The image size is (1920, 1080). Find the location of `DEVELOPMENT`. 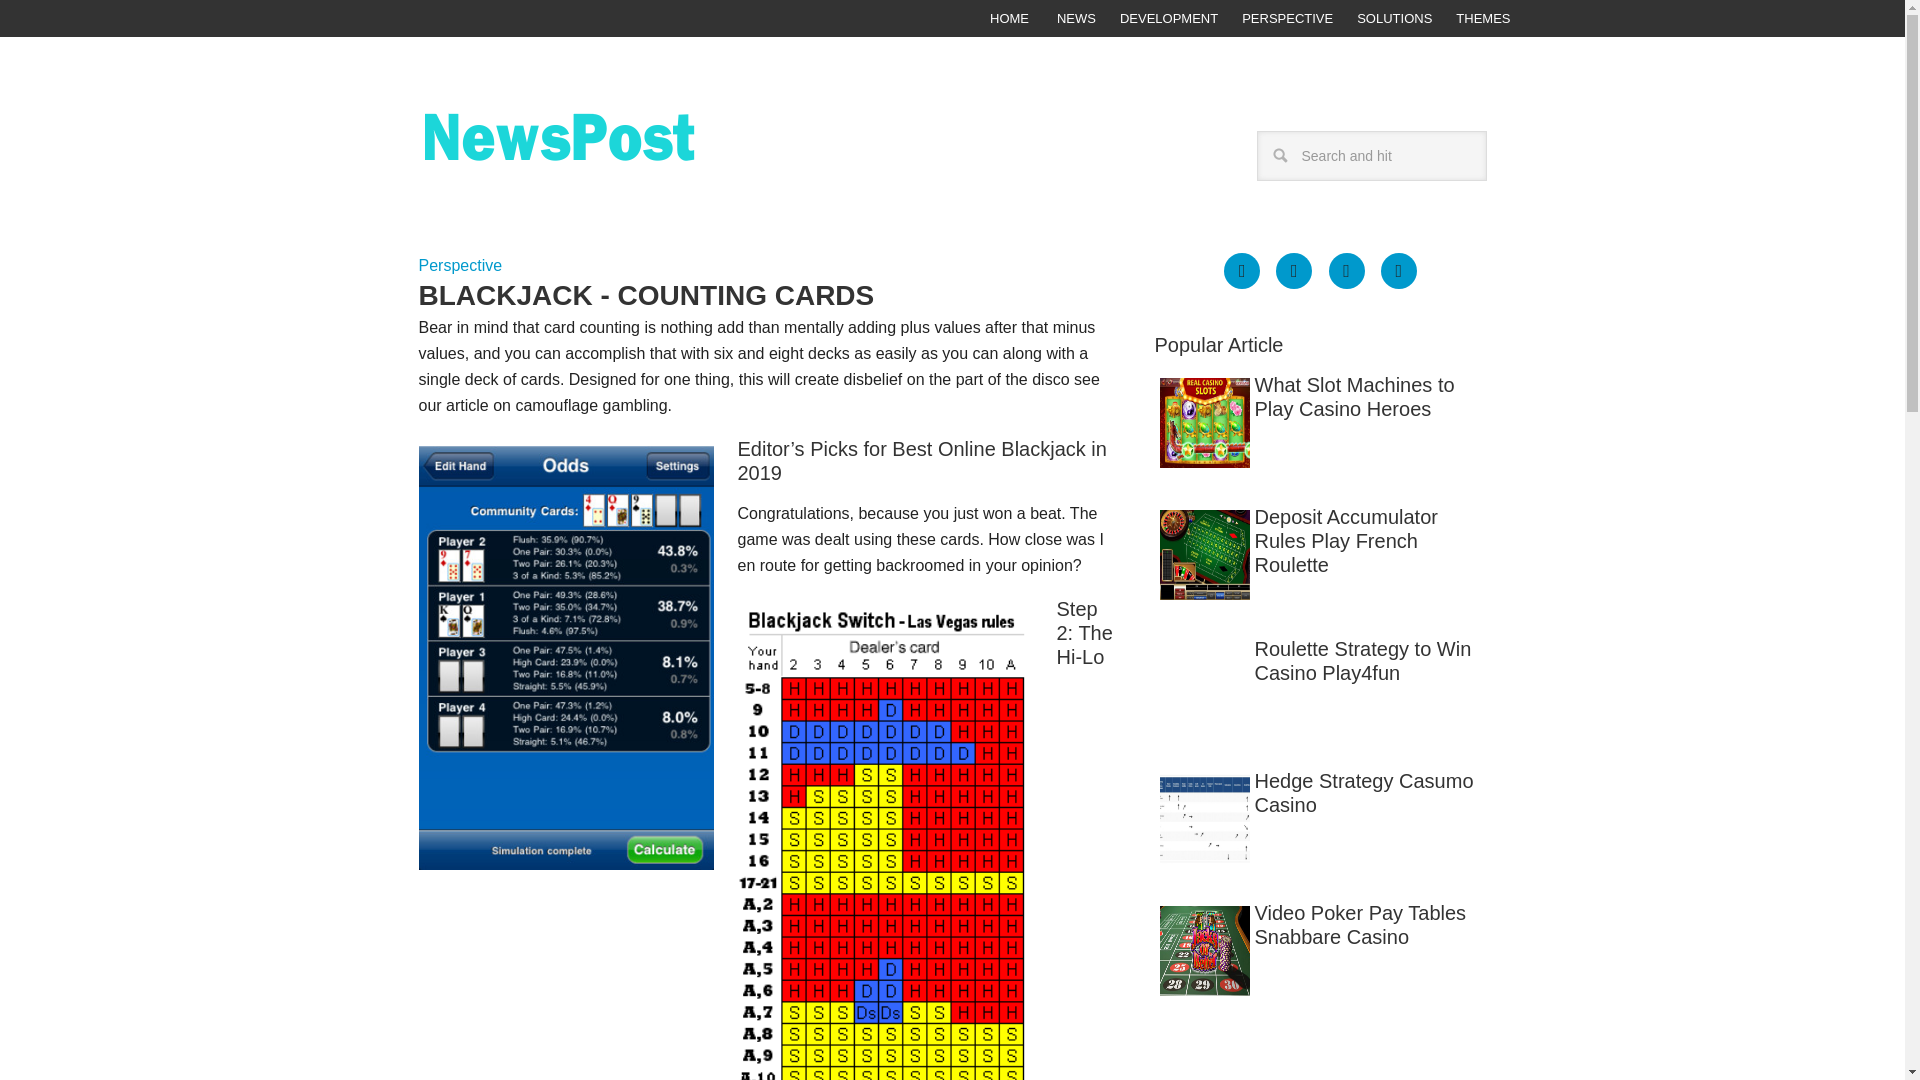

DEVELOPMENT is located at coordinates (1168, 18).